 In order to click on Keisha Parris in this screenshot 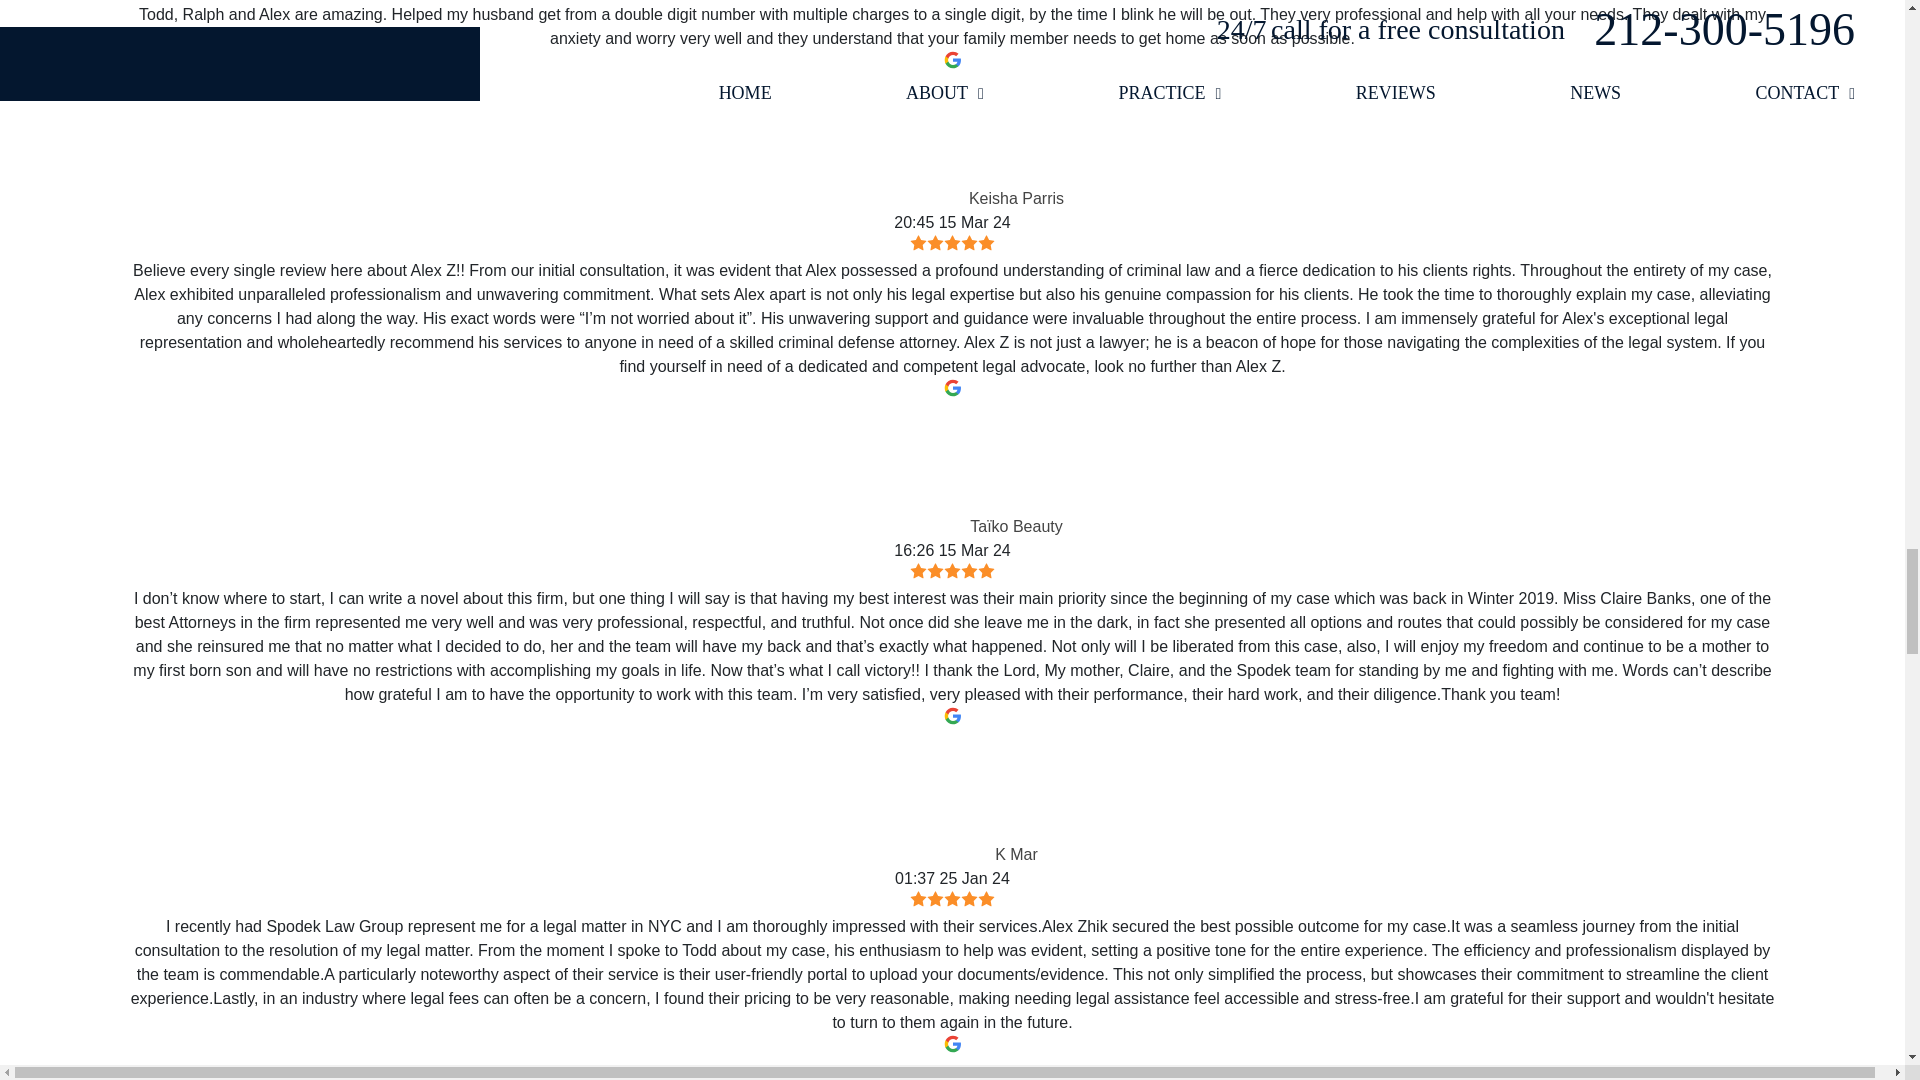, I will do `click(904, 140)`.